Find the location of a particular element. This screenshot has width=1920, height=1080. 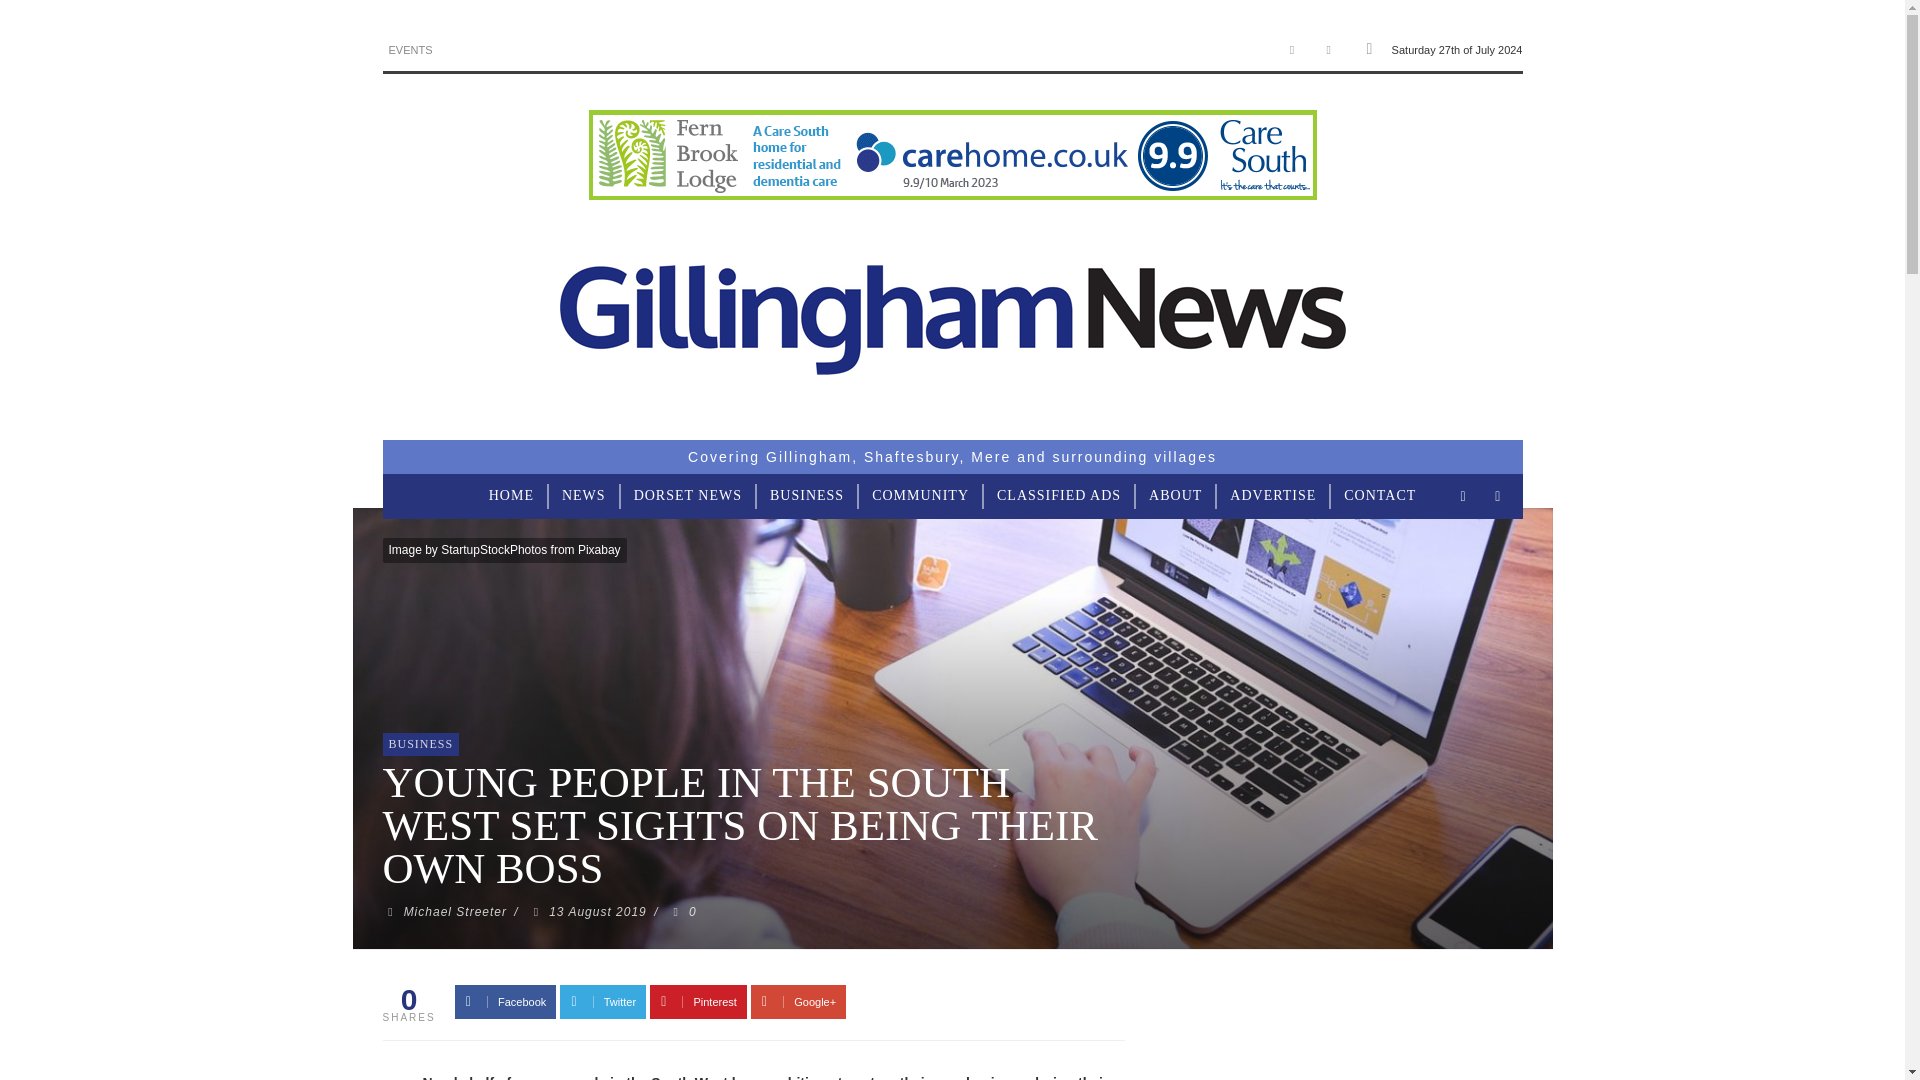

Twitter is located at coordinates (1328, 50).